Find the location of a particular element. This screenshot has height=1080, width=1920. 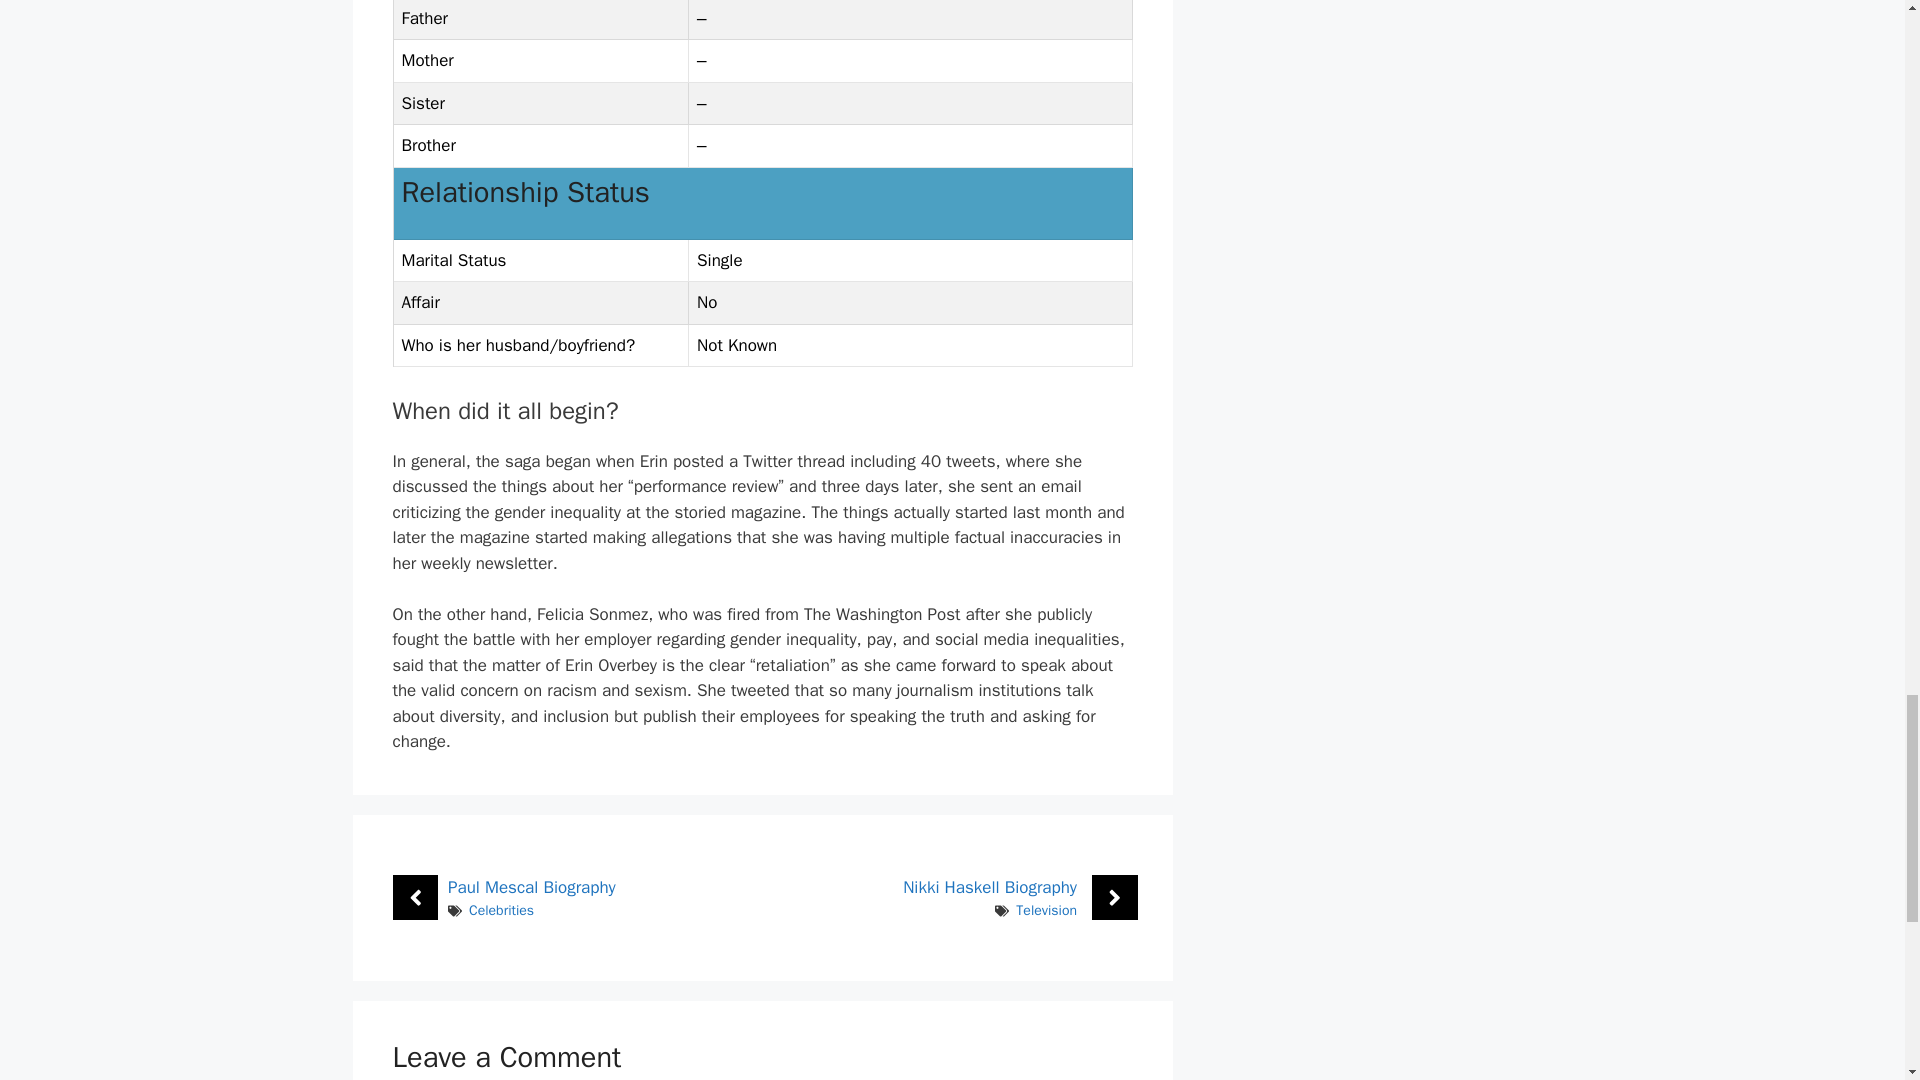

Nikki Haskell Biography is located at coordinates (990, 886).